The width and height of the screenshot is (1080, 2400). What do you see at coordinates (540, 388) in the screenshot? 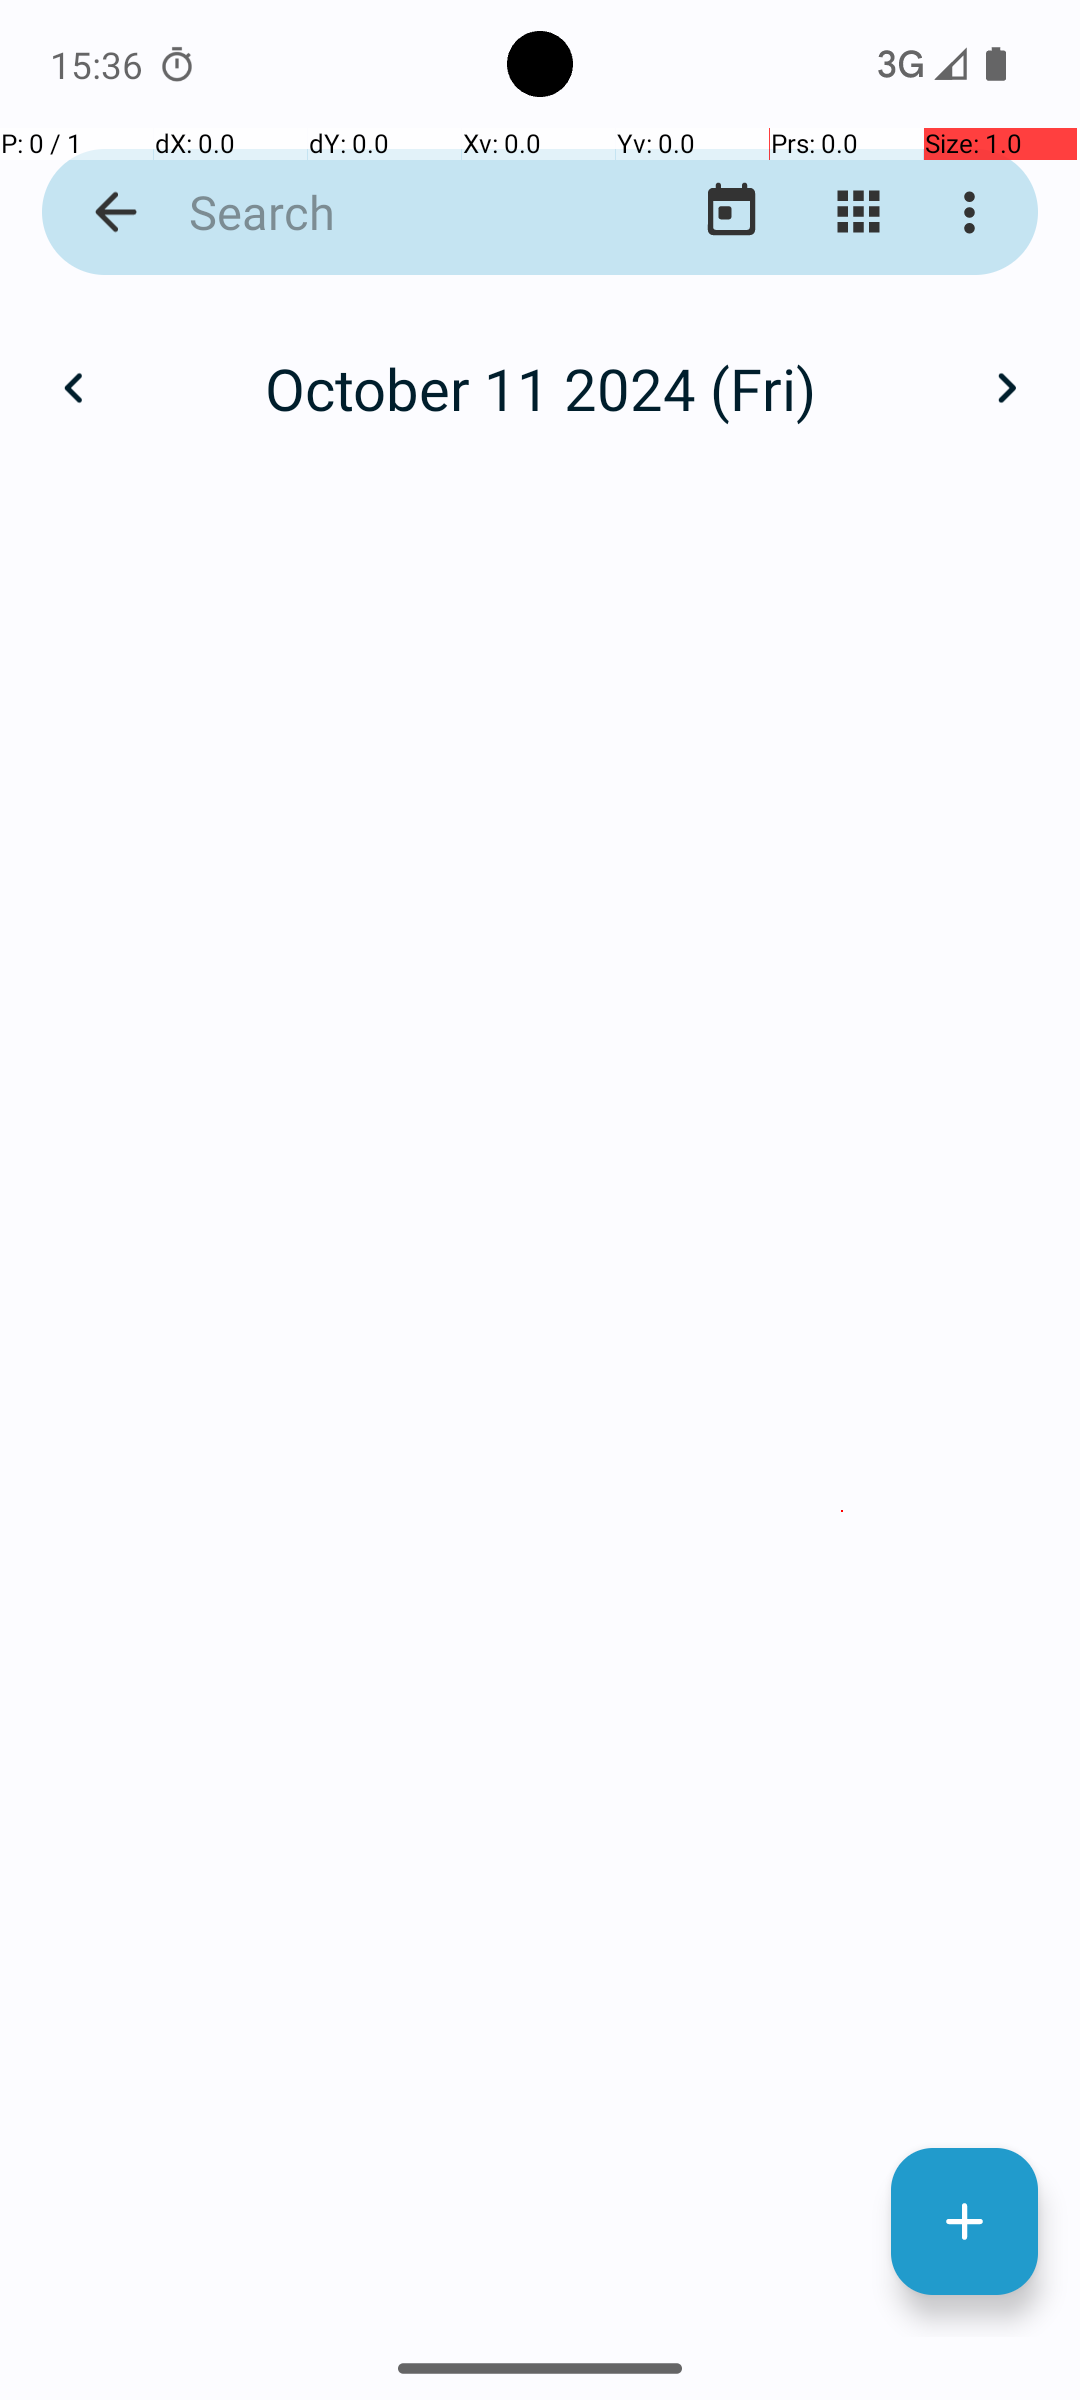
I see `October 11 2024 (Fri)` at bounding box center [540, 388].